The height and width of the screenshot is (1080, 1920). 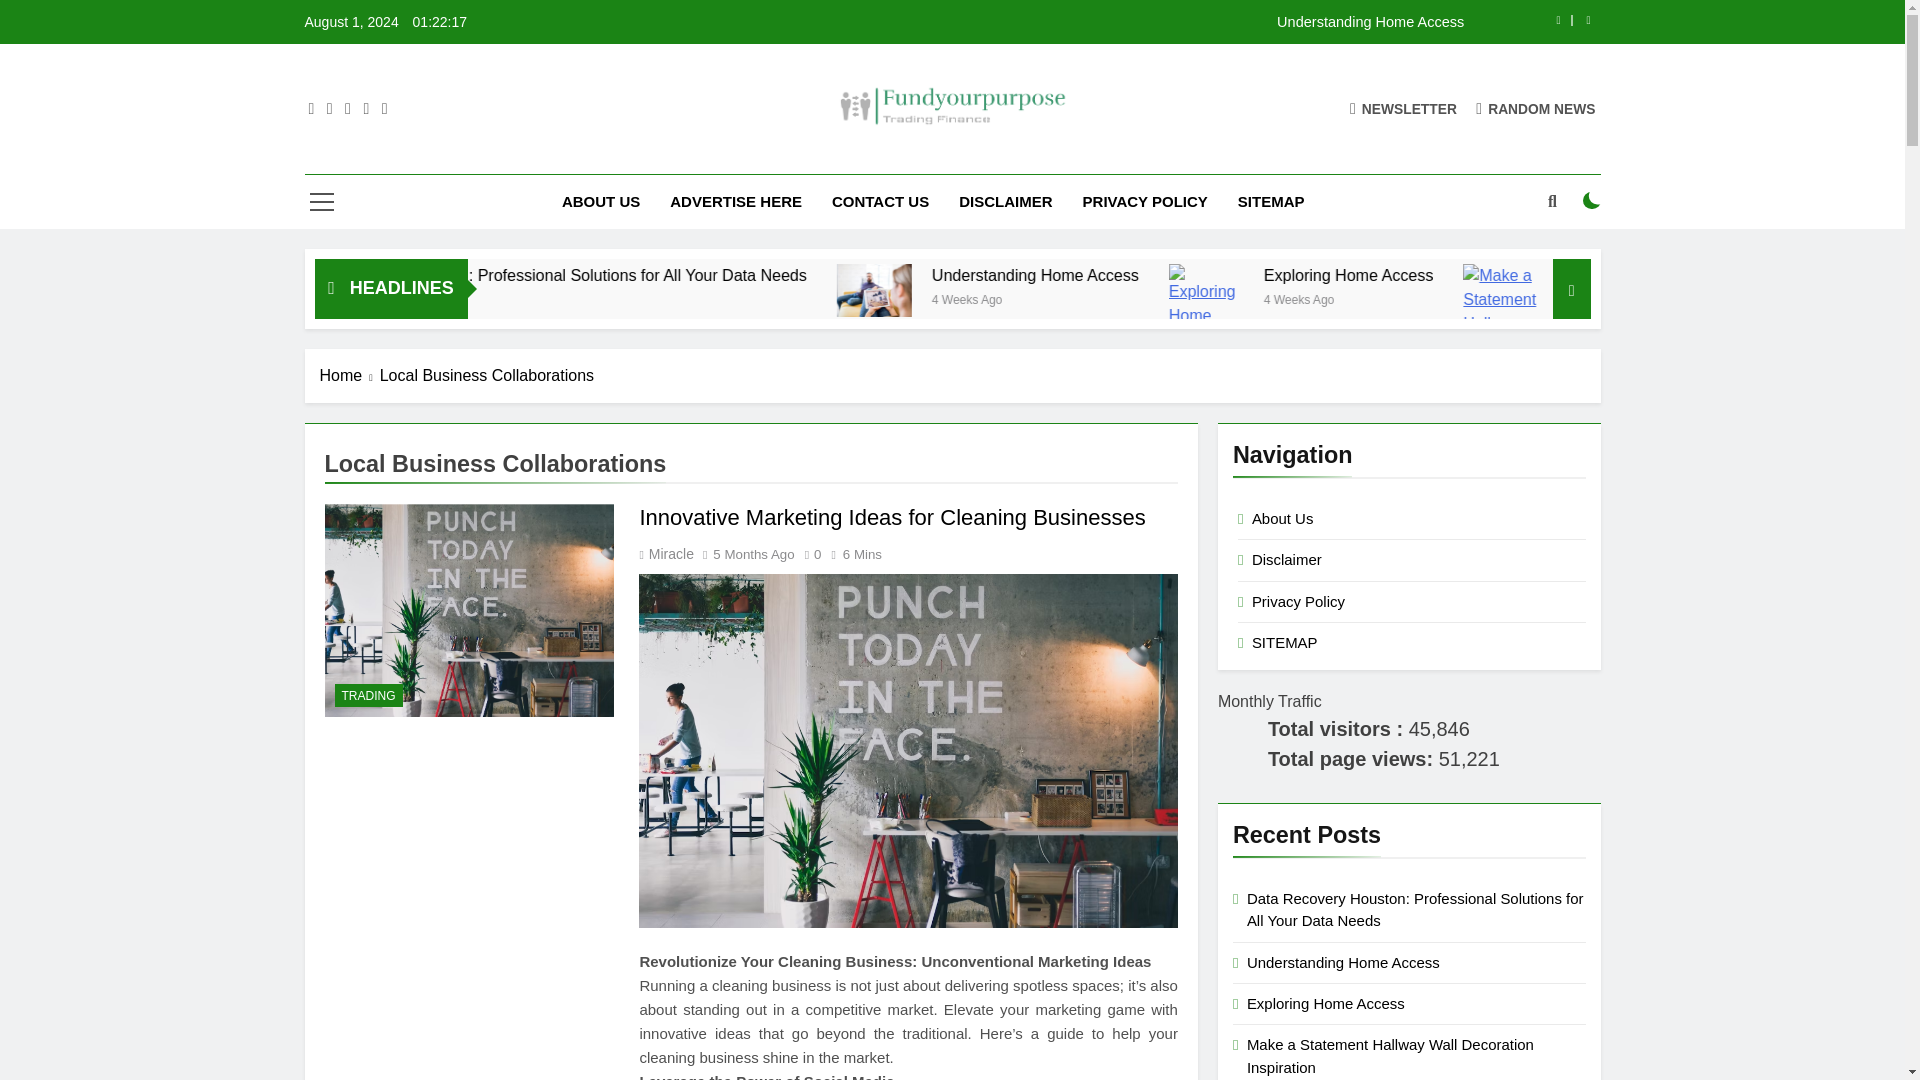 What do you see at coordinates (1042, 290) in the screenshot?
I see `Understanding Home Access` at bounding box center [1042, 290].